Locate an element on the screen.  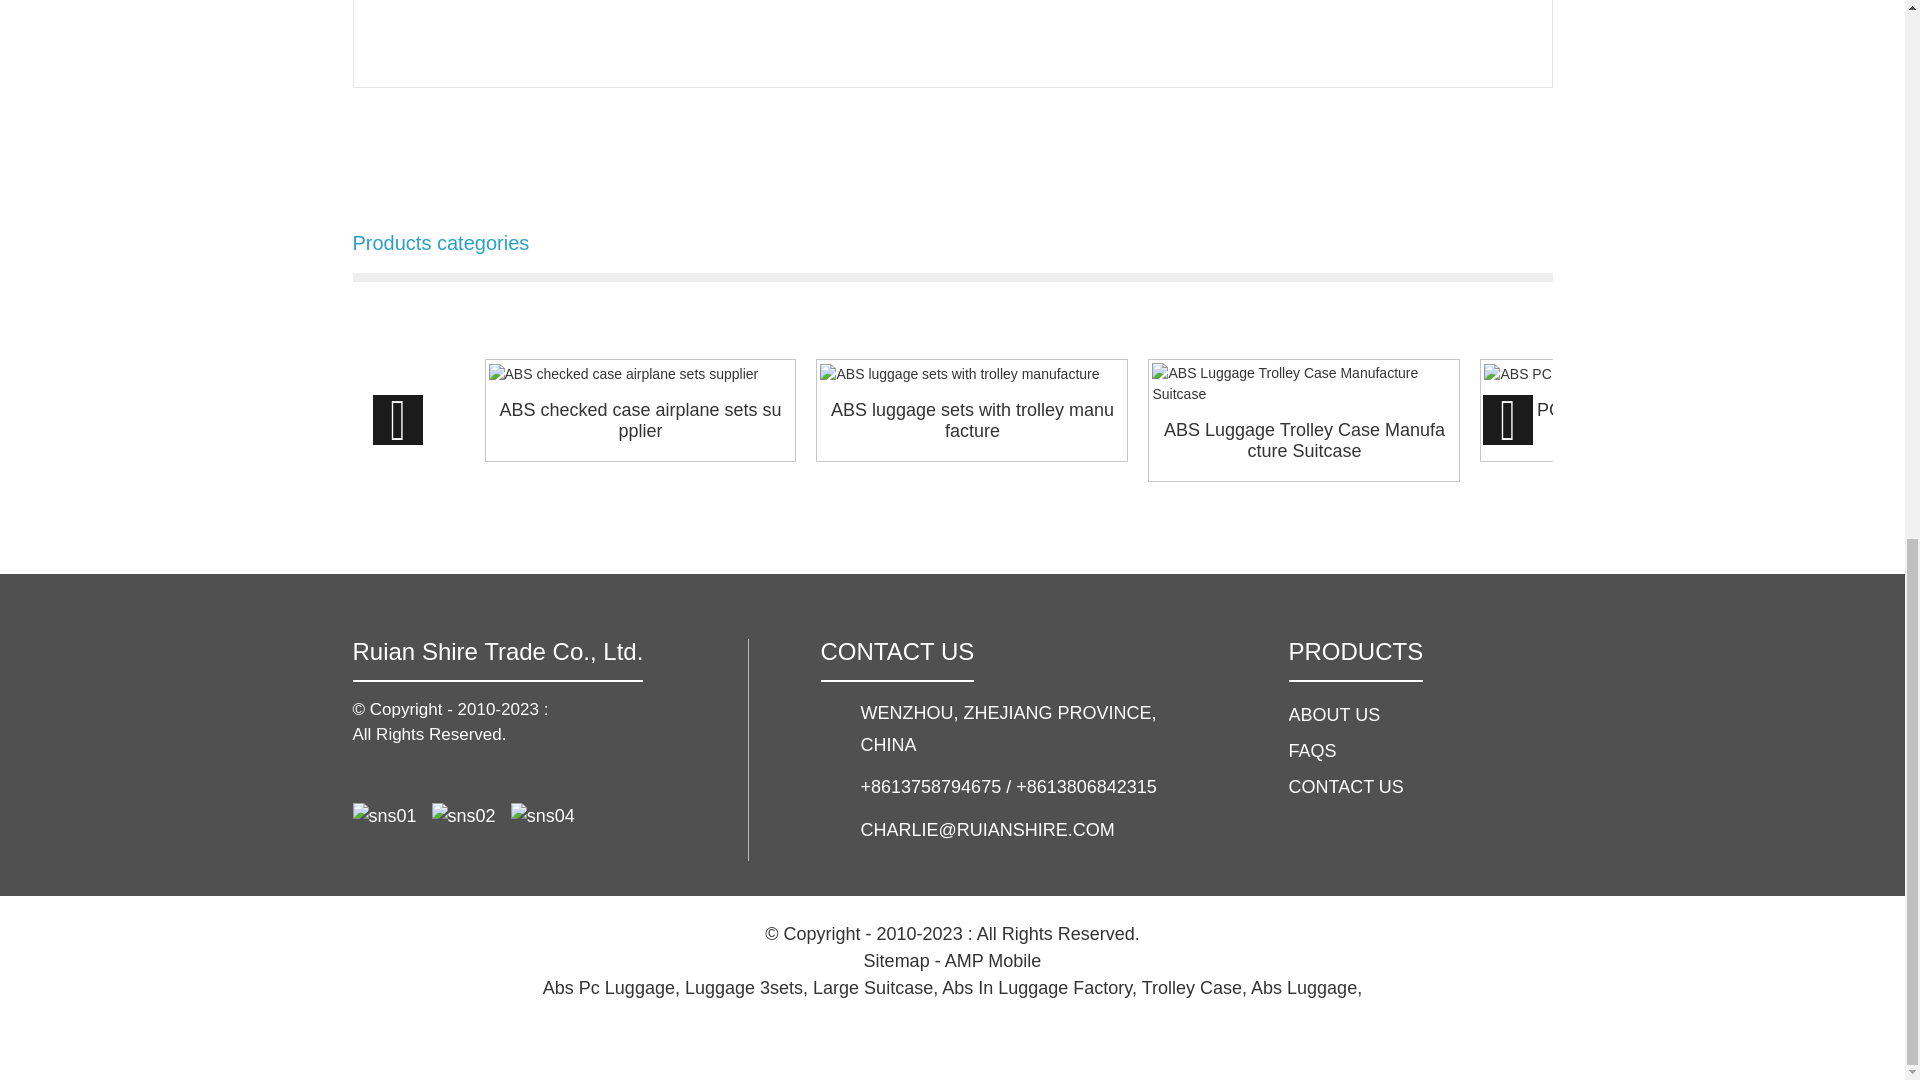
ABS checked case airplane sets supplier is located at coordinates (639, 373).